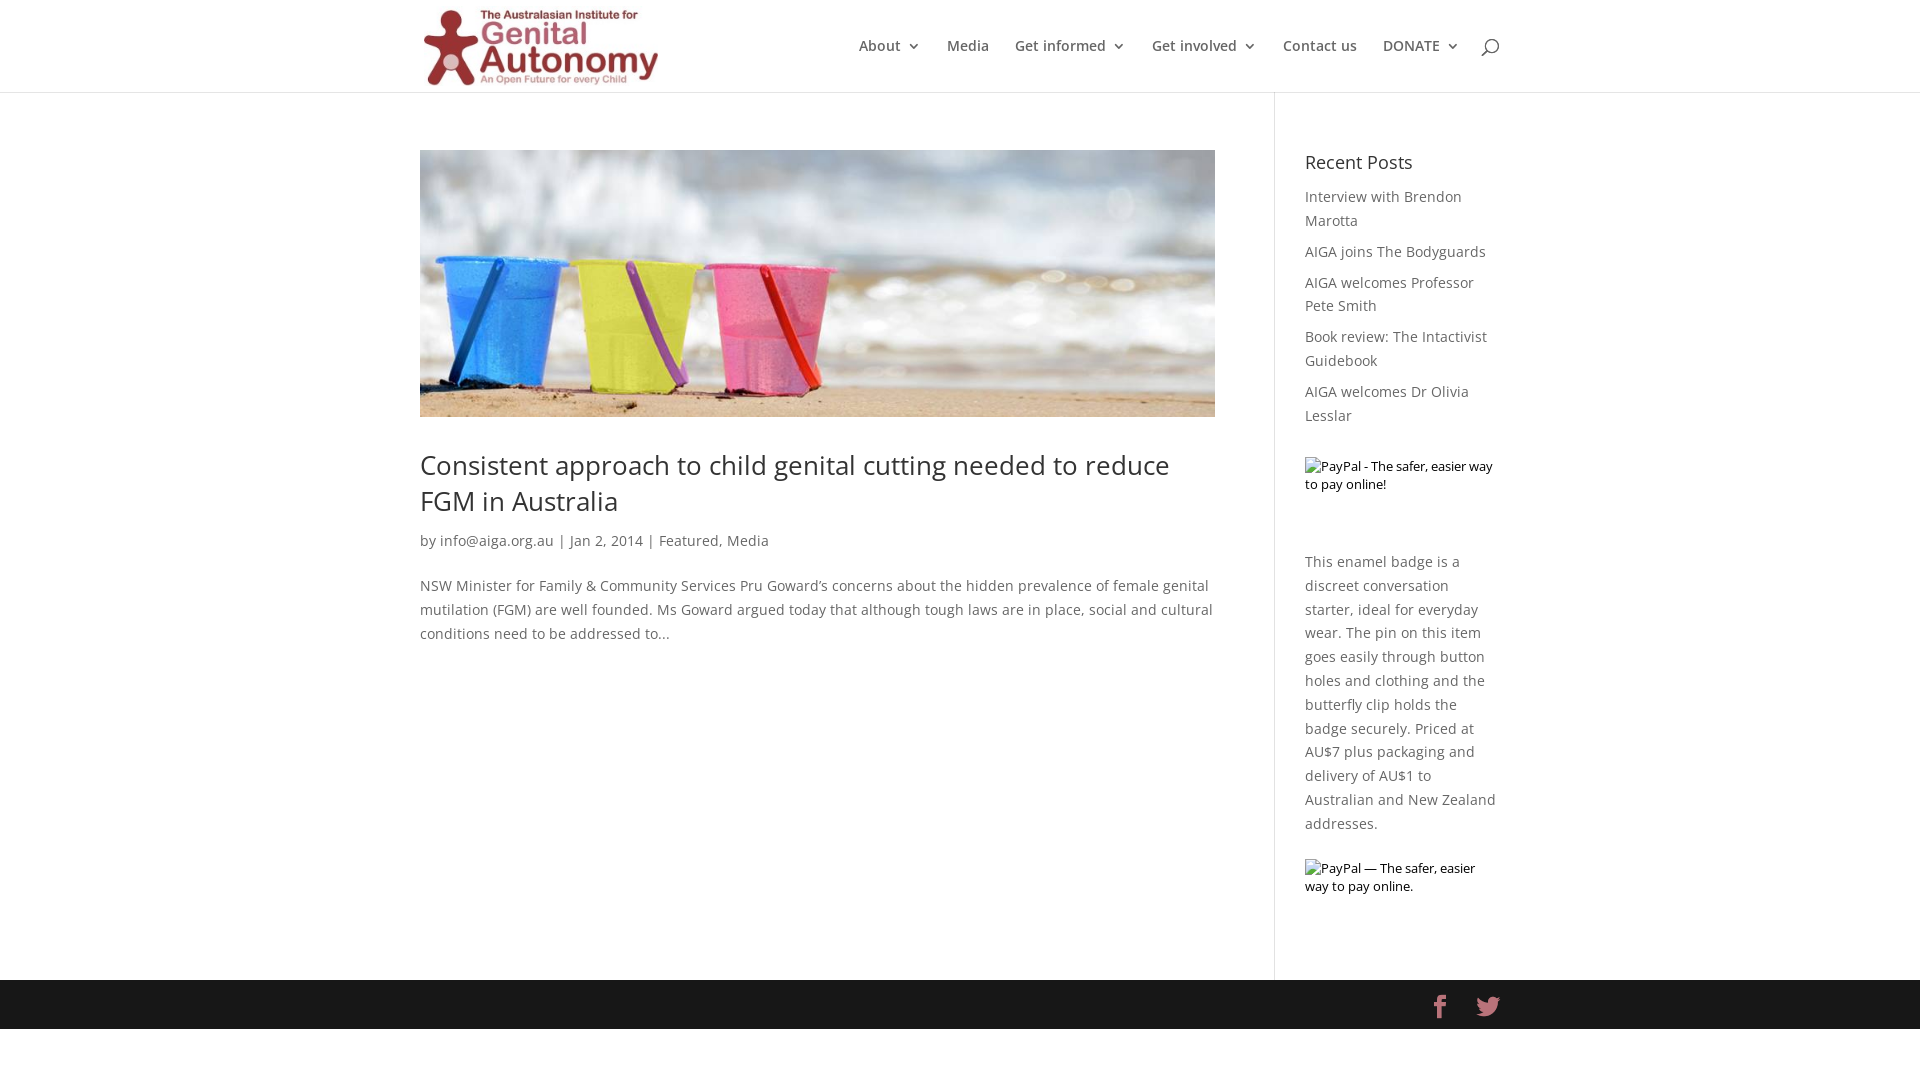 Image resolution: width=1920 pixels, height=1080 pixels. I want to click on Media, so click(968, 65).